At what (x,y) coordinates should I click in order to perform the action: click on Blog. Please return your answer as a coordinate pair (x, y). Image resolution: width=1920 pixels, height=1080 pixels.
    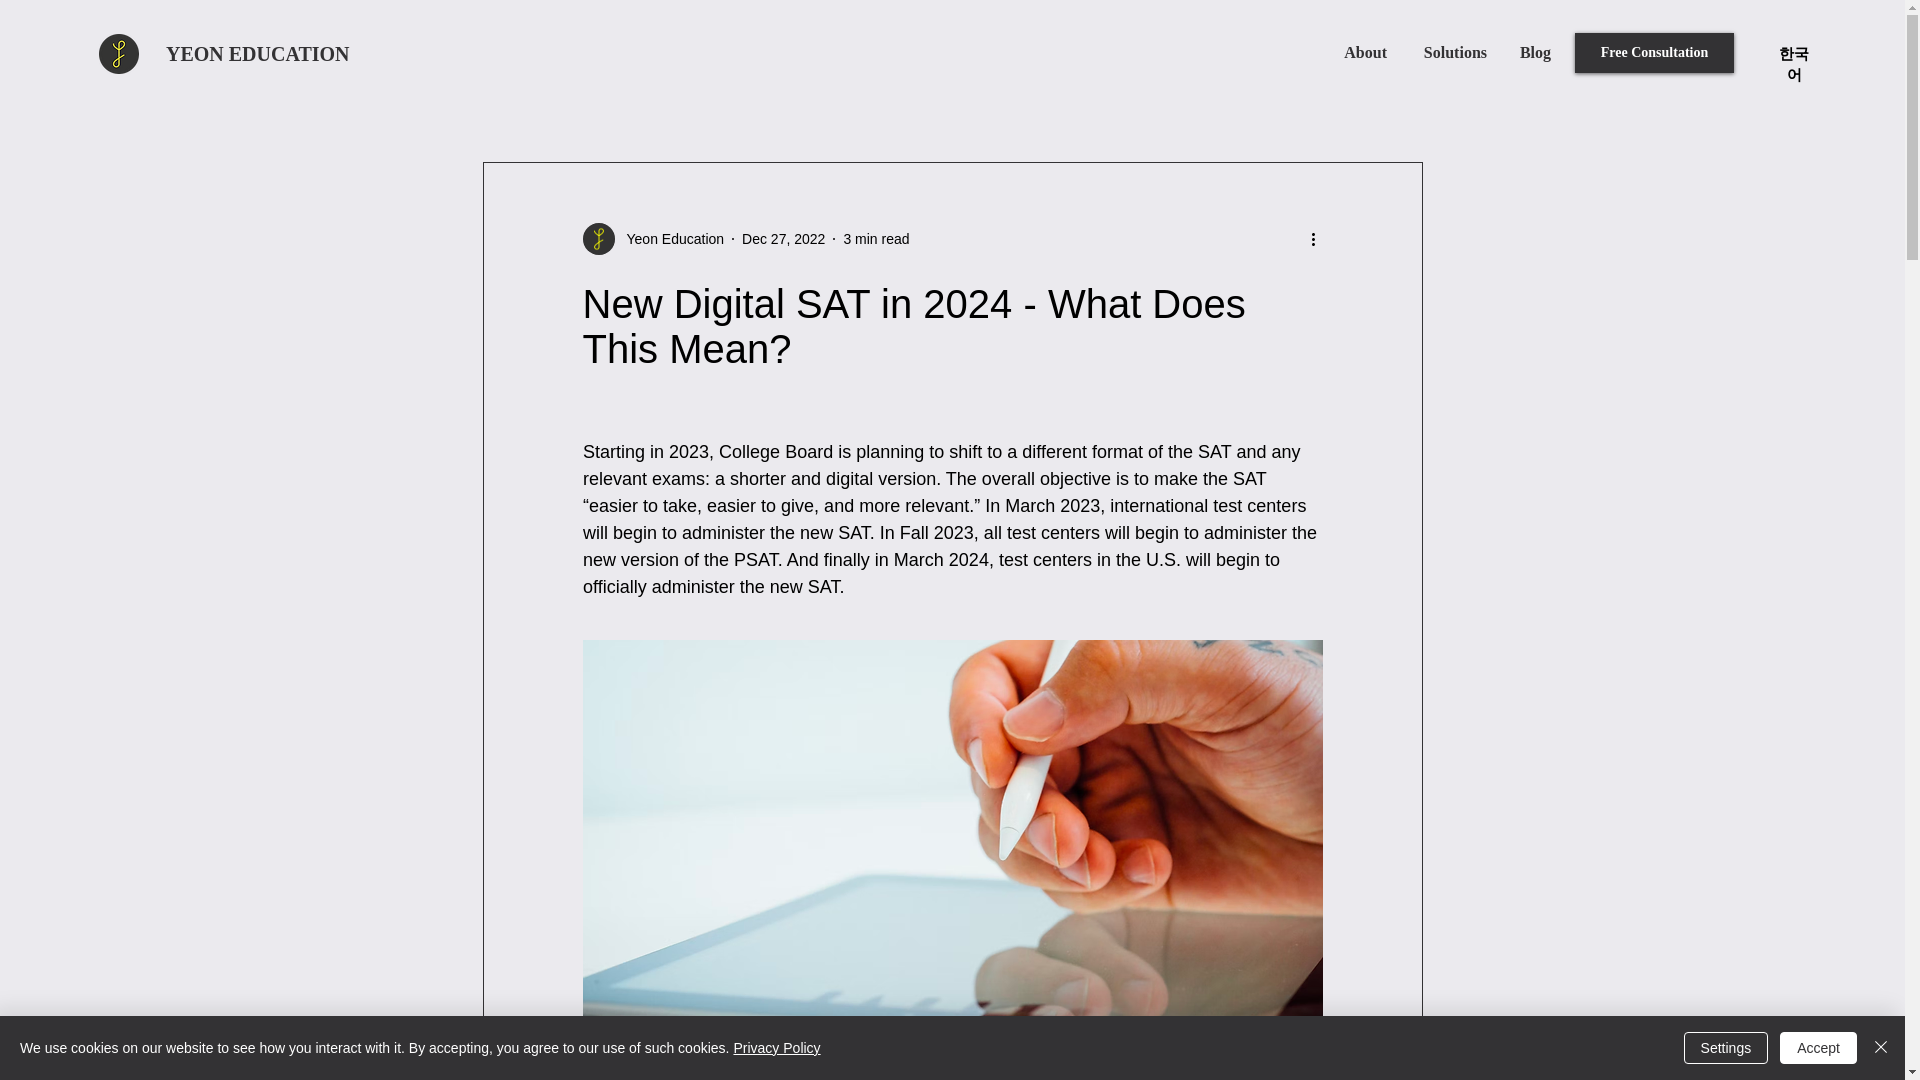
    Looking at the image, I should click on (1534, 52).